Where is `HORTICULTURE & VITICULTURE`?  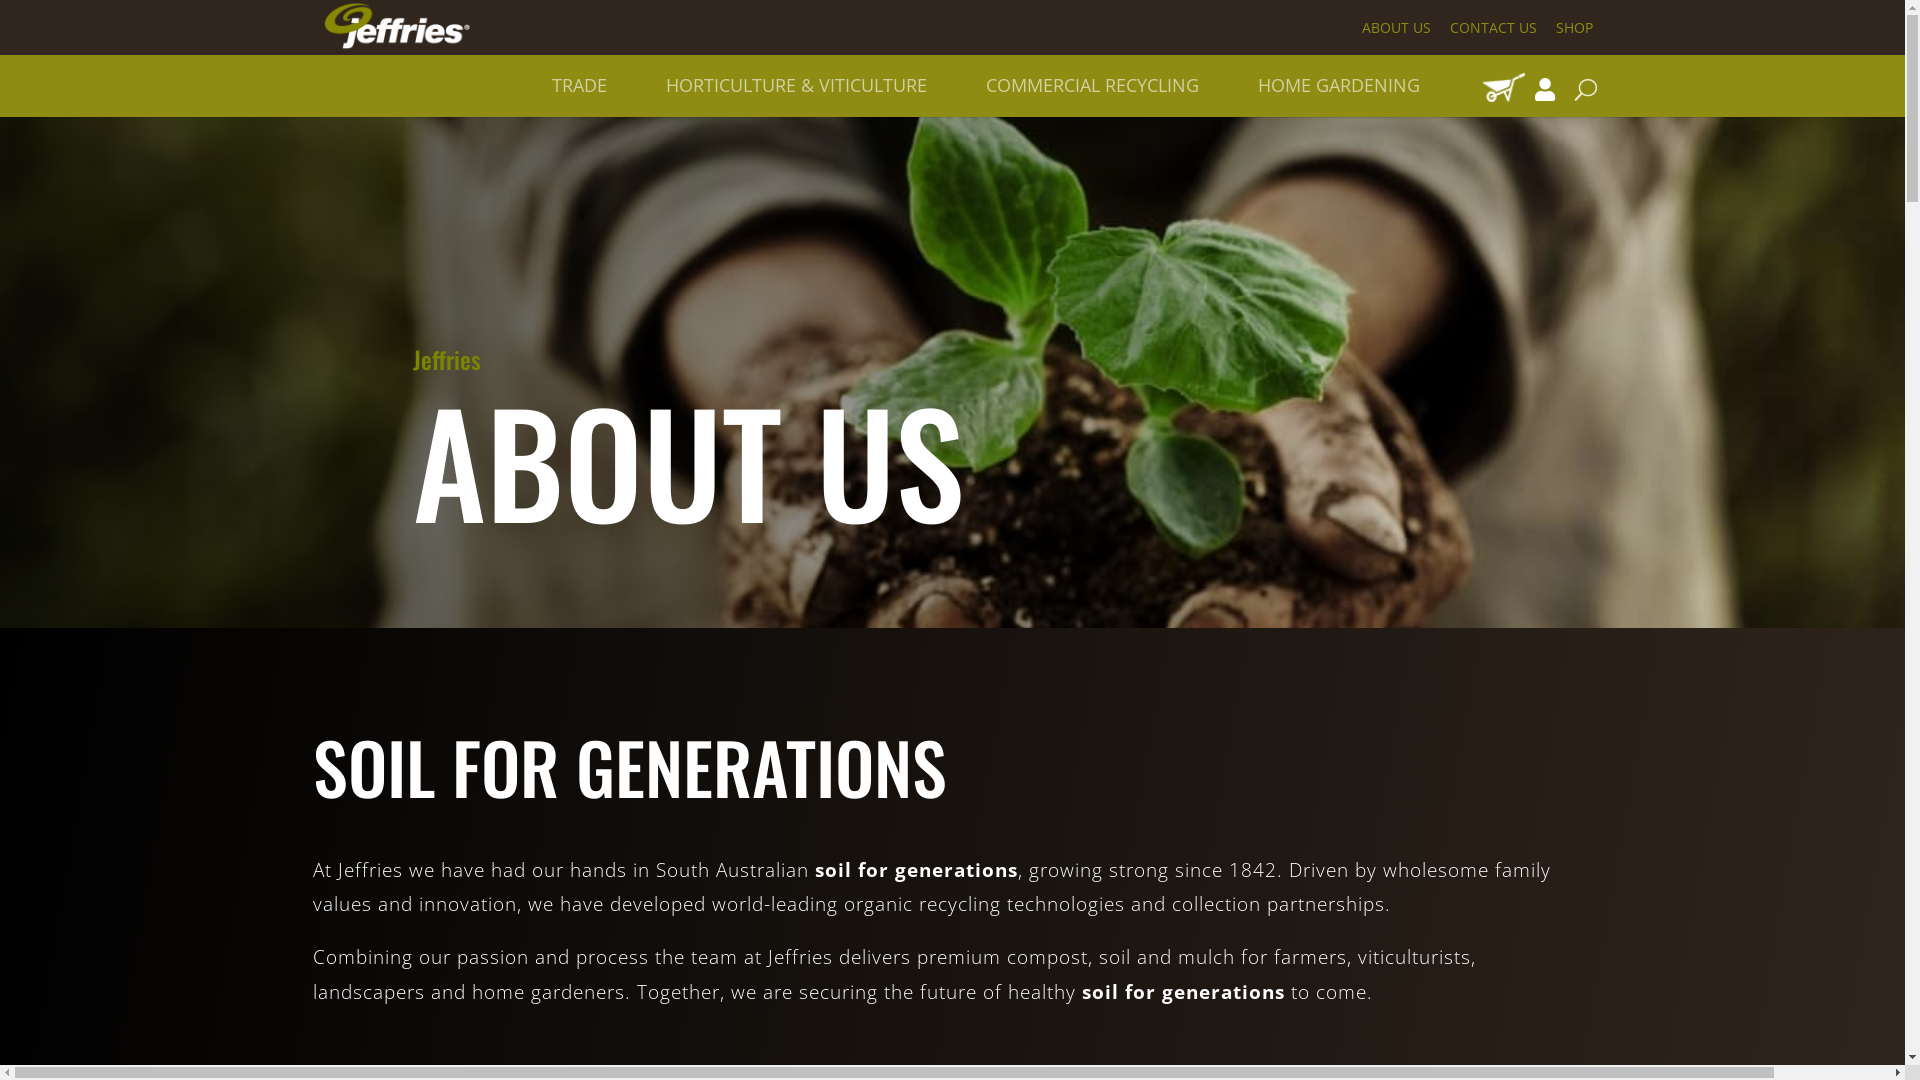 HORTICULTURE & VITICULTURE is located at coordinates (796, 80).